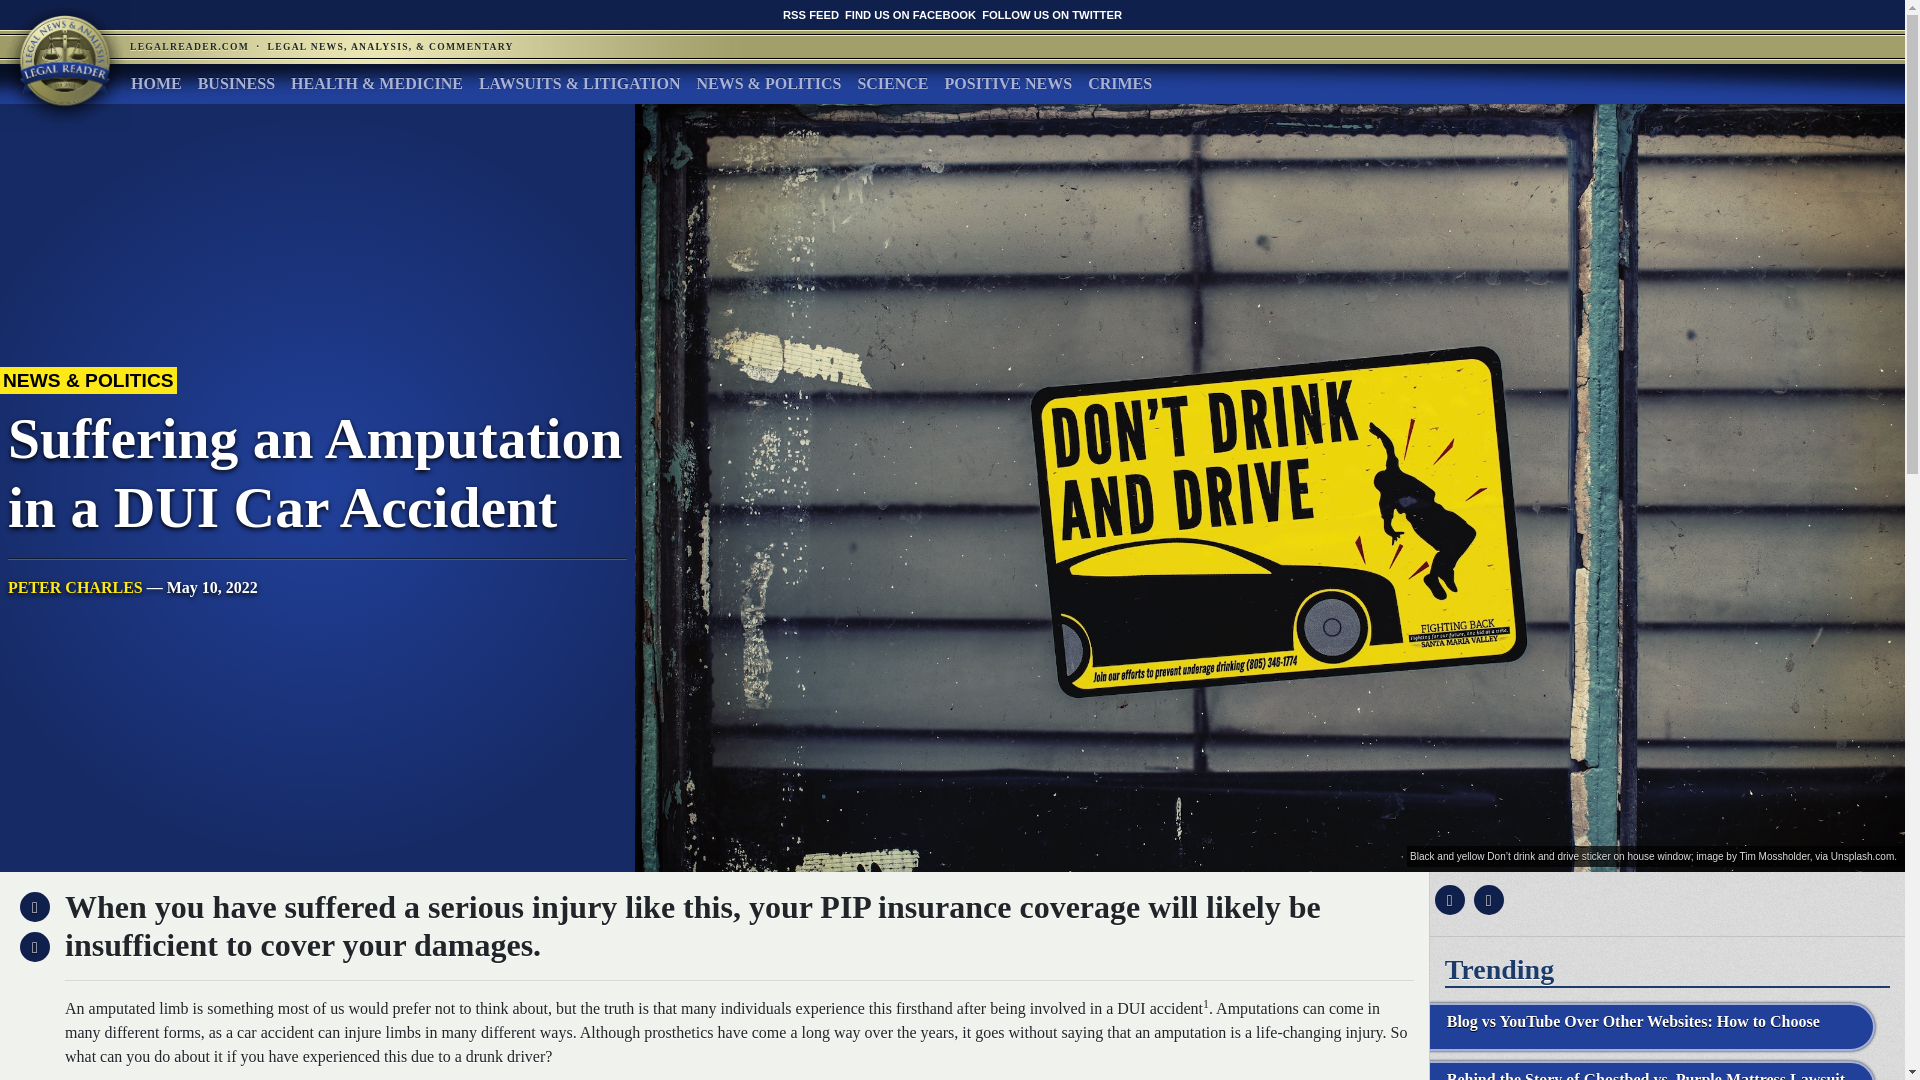 The image size is (1920, 1080). What do you see at coordinates (910, 14) in the screenshot?
I see `FIND US ON FACEBOOK` at bounding box center [910, 14].